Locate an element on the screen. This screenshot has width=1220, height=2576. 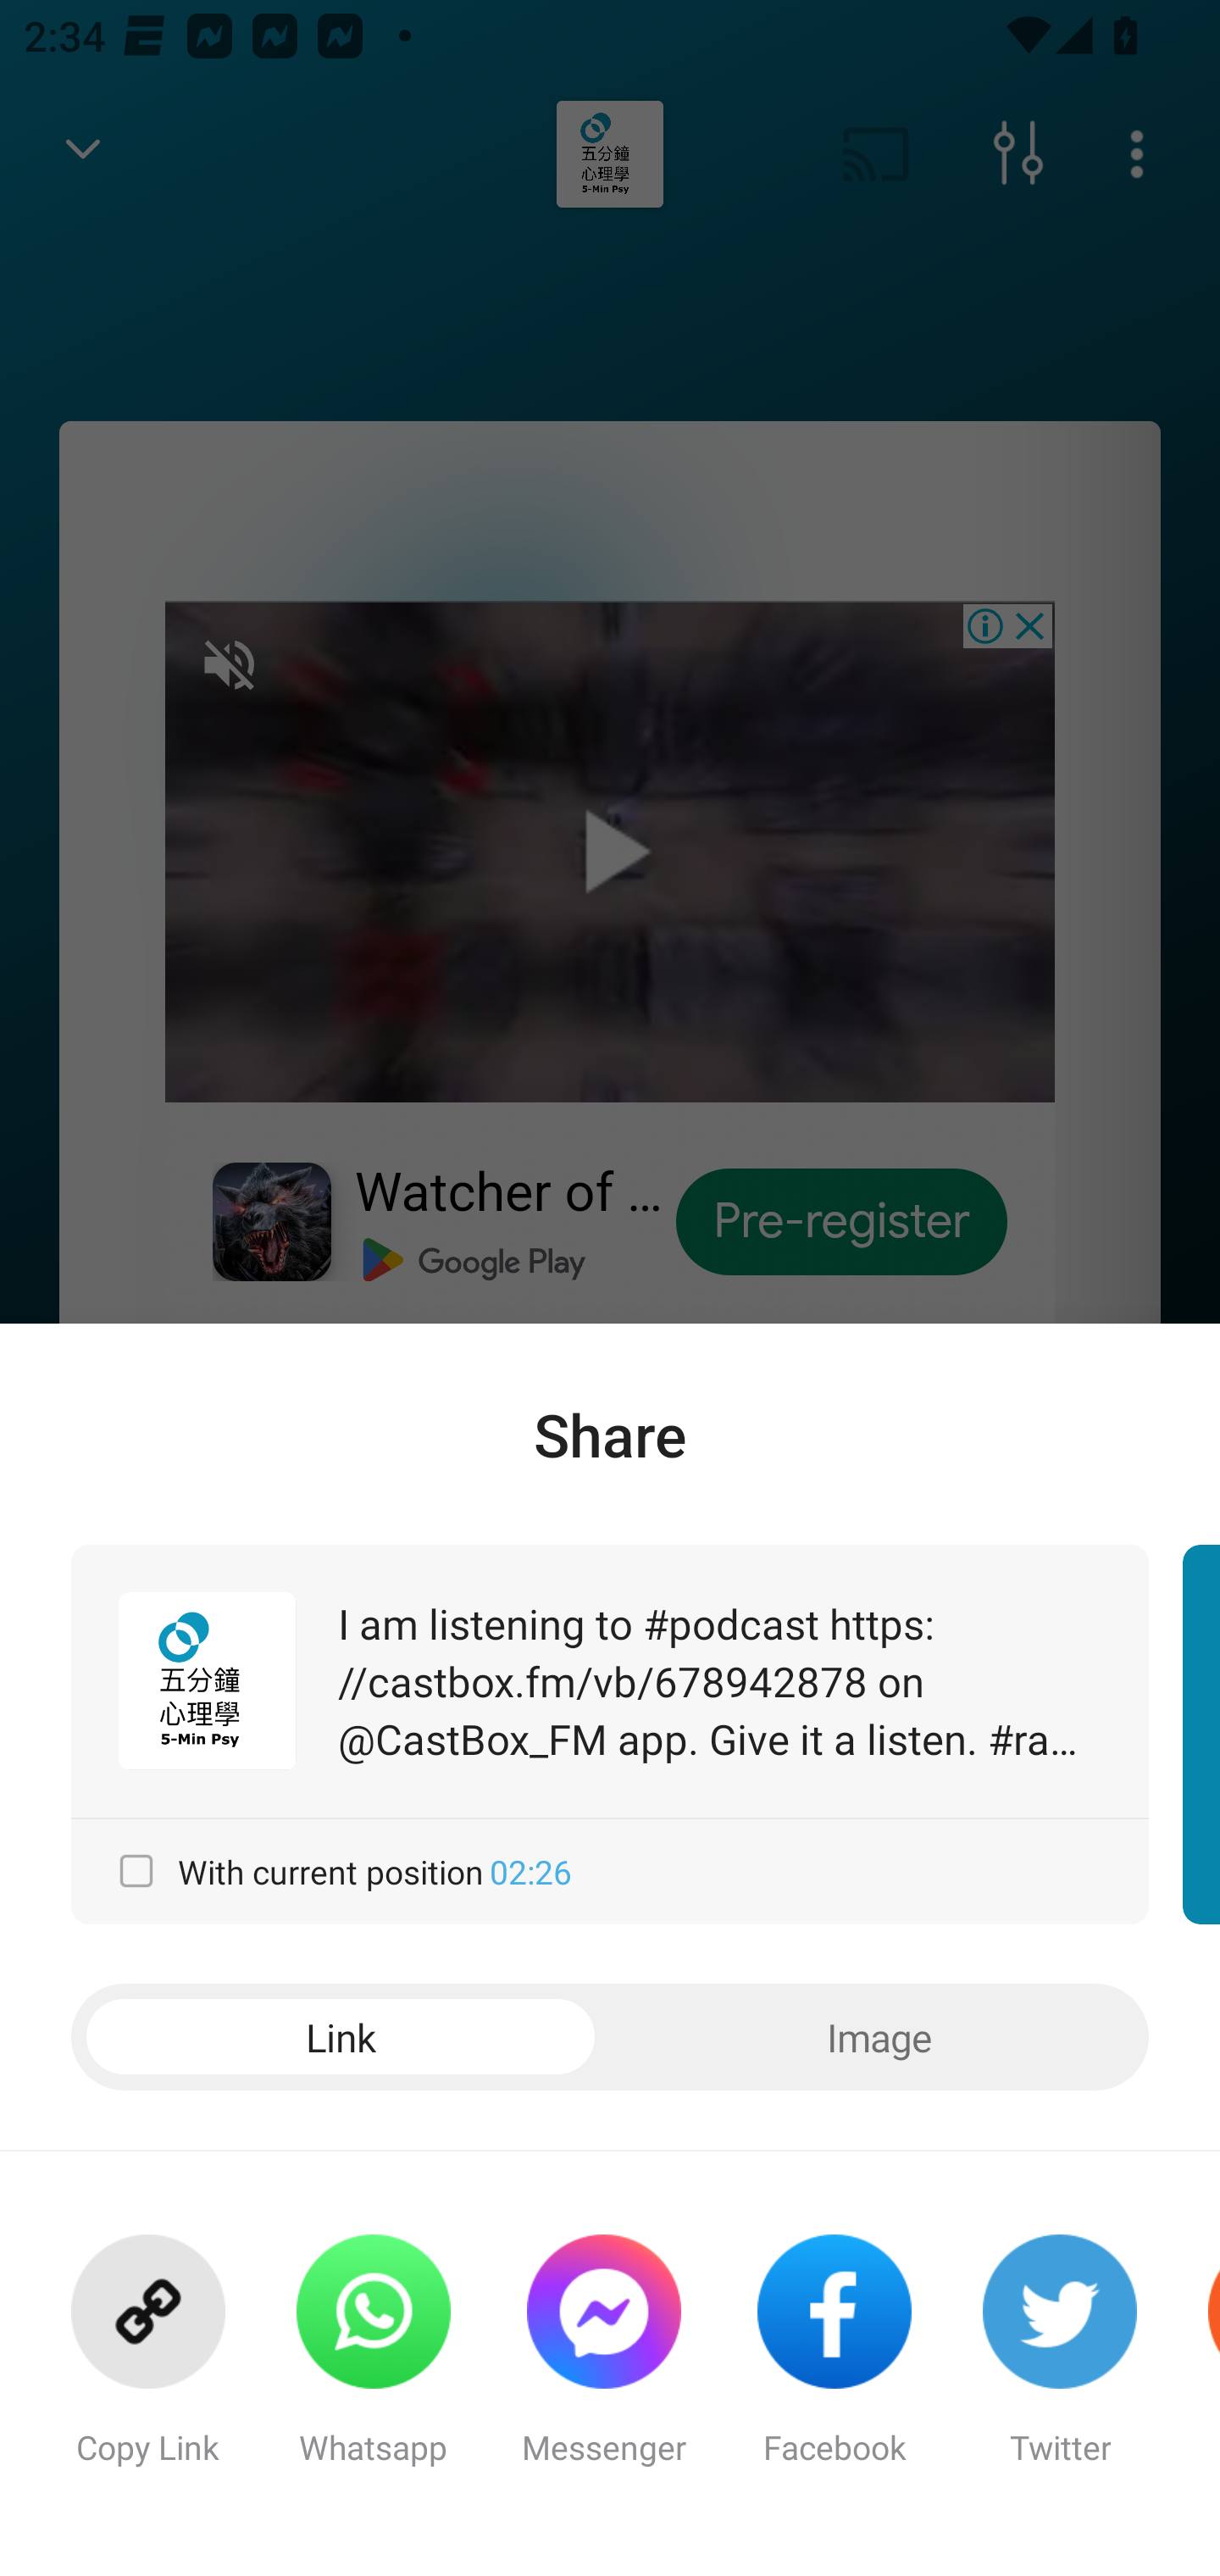
Facebook is located at coordinates (834, 2363).